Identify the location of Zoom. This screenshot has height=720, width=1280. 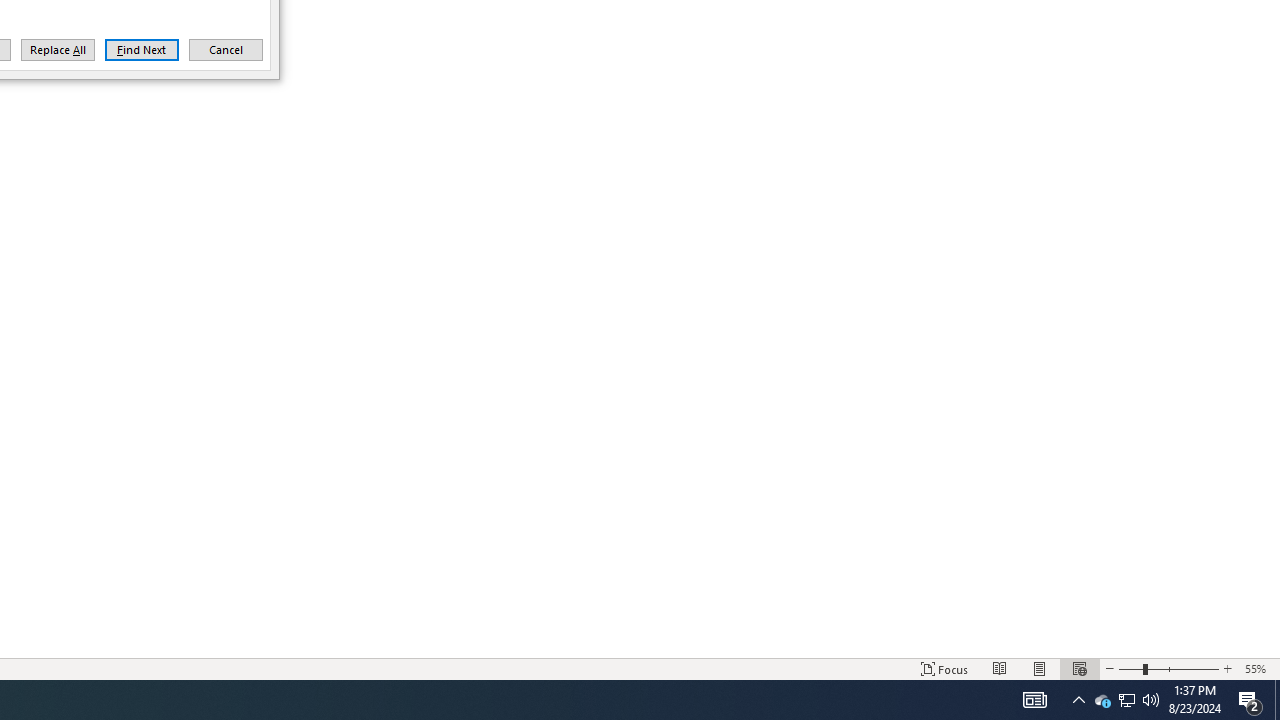
(1168, 668).